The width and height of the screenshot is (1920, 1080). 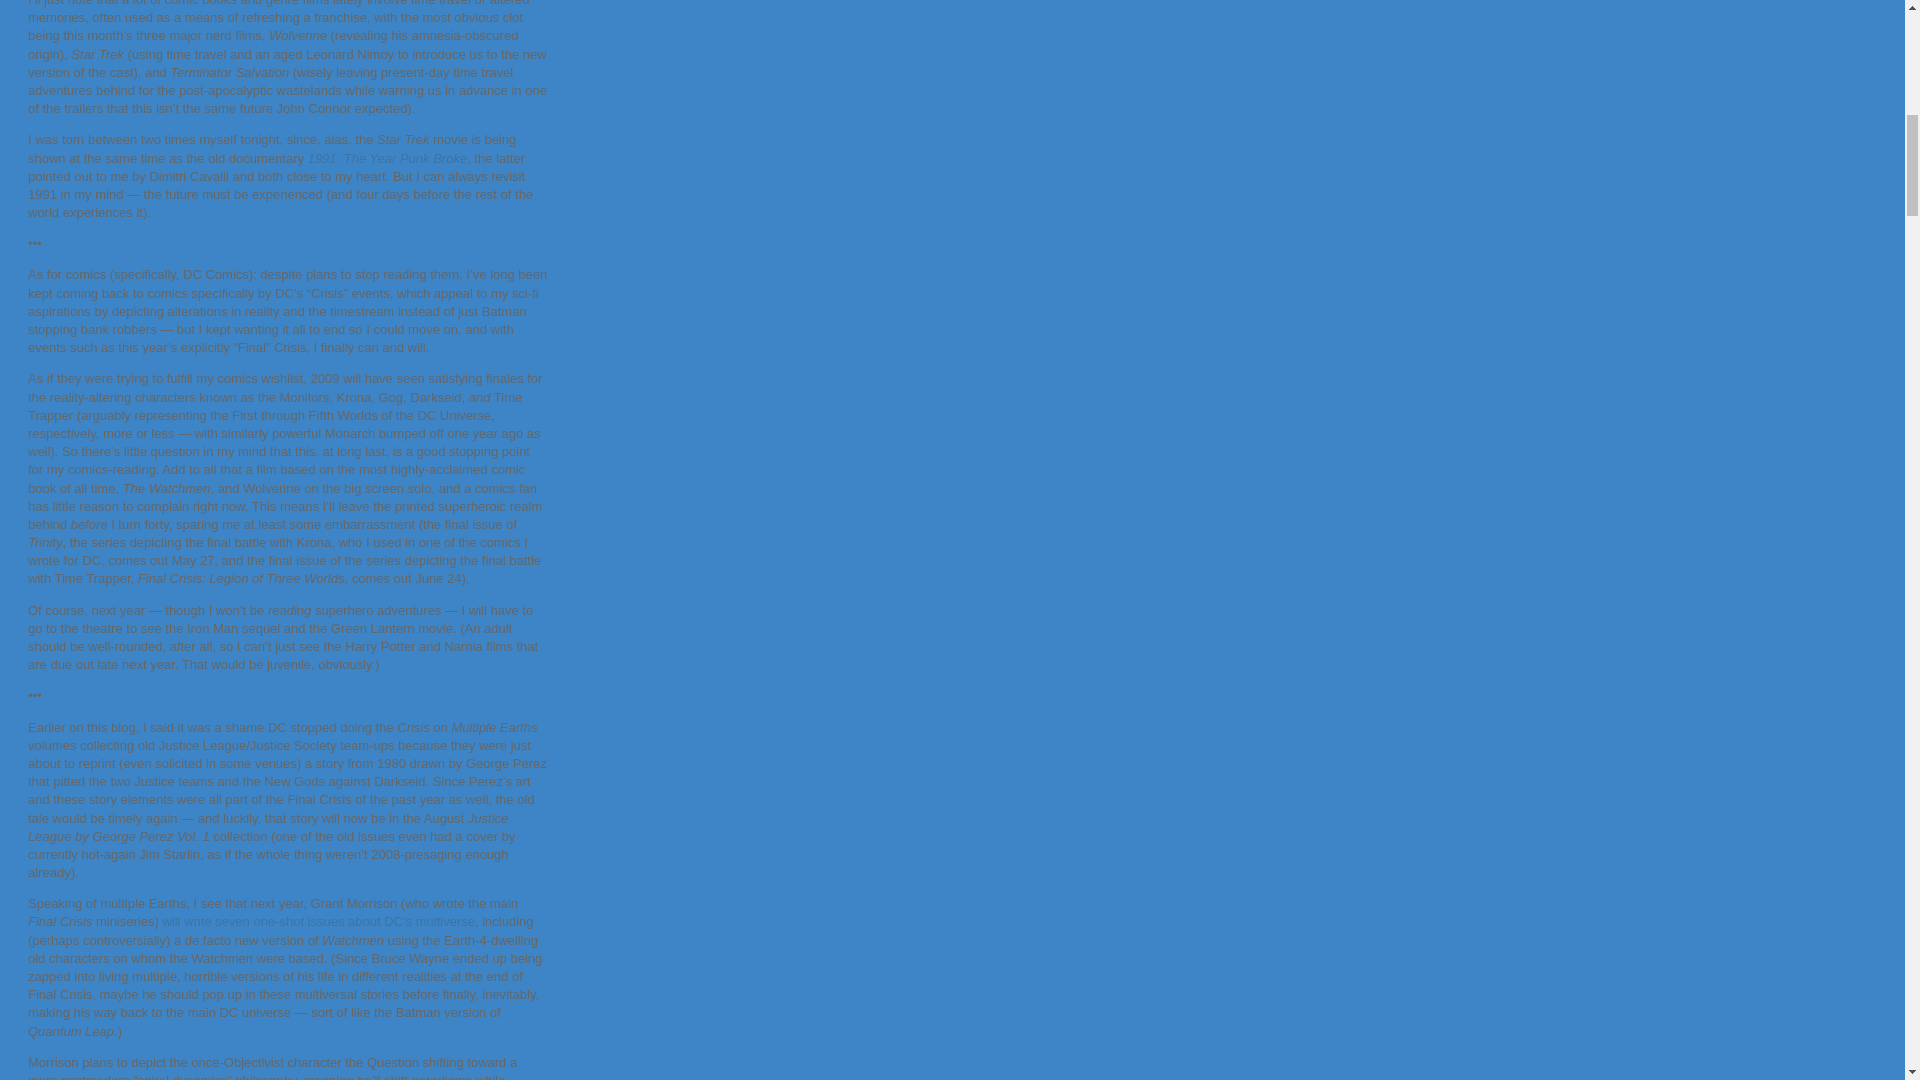 I want to click on 1991: The Year Punk Broke, so click(x=386, y=158).